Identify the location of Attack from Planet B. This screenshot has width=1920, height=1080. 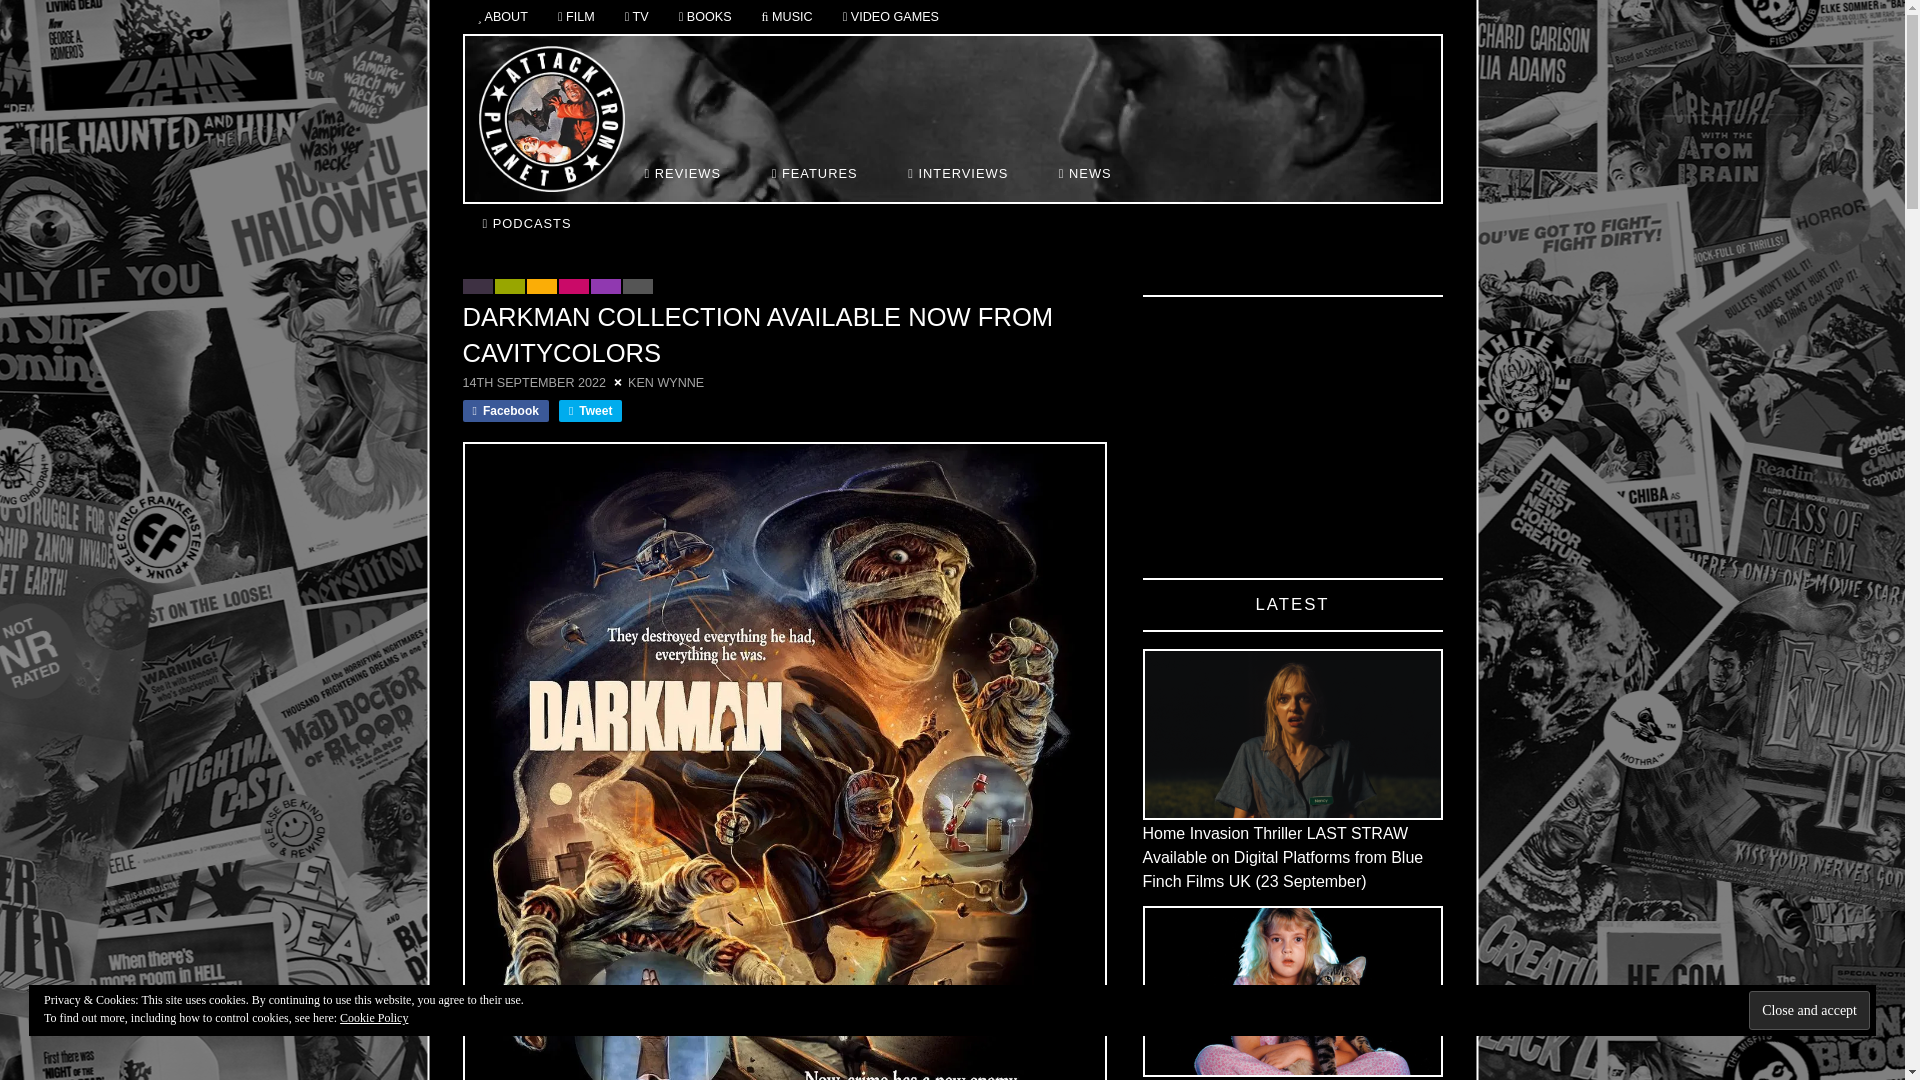
(551, 119).